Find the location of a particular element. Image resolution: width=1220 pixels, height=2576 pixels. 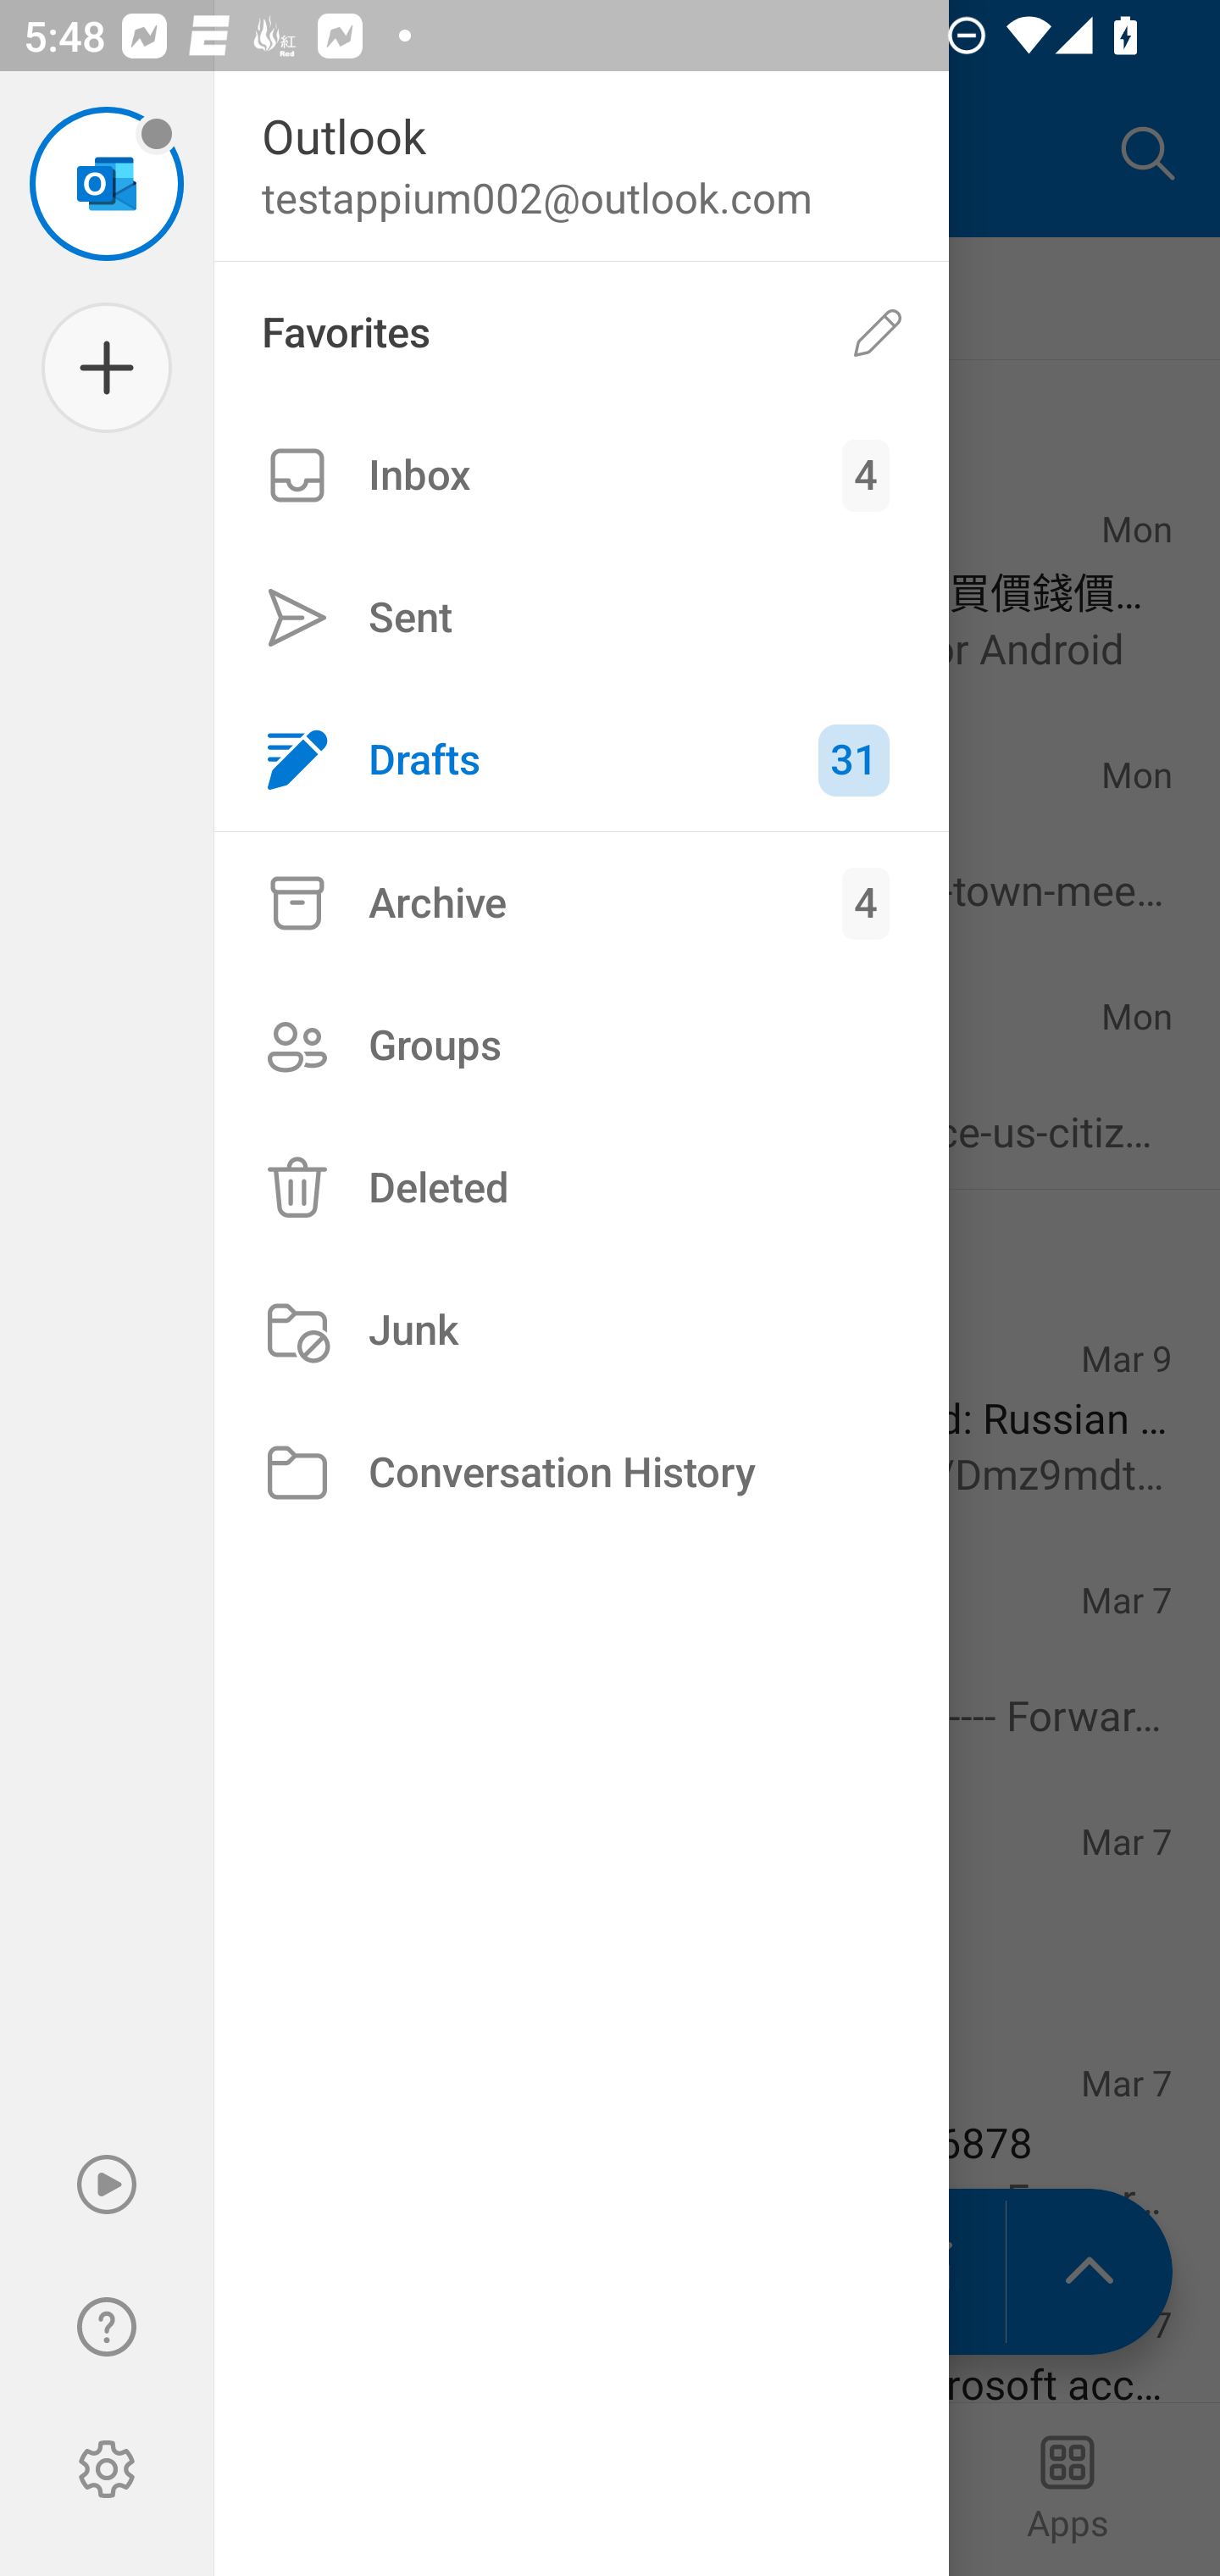

Edit favorites is located at coordinates (878, 334).